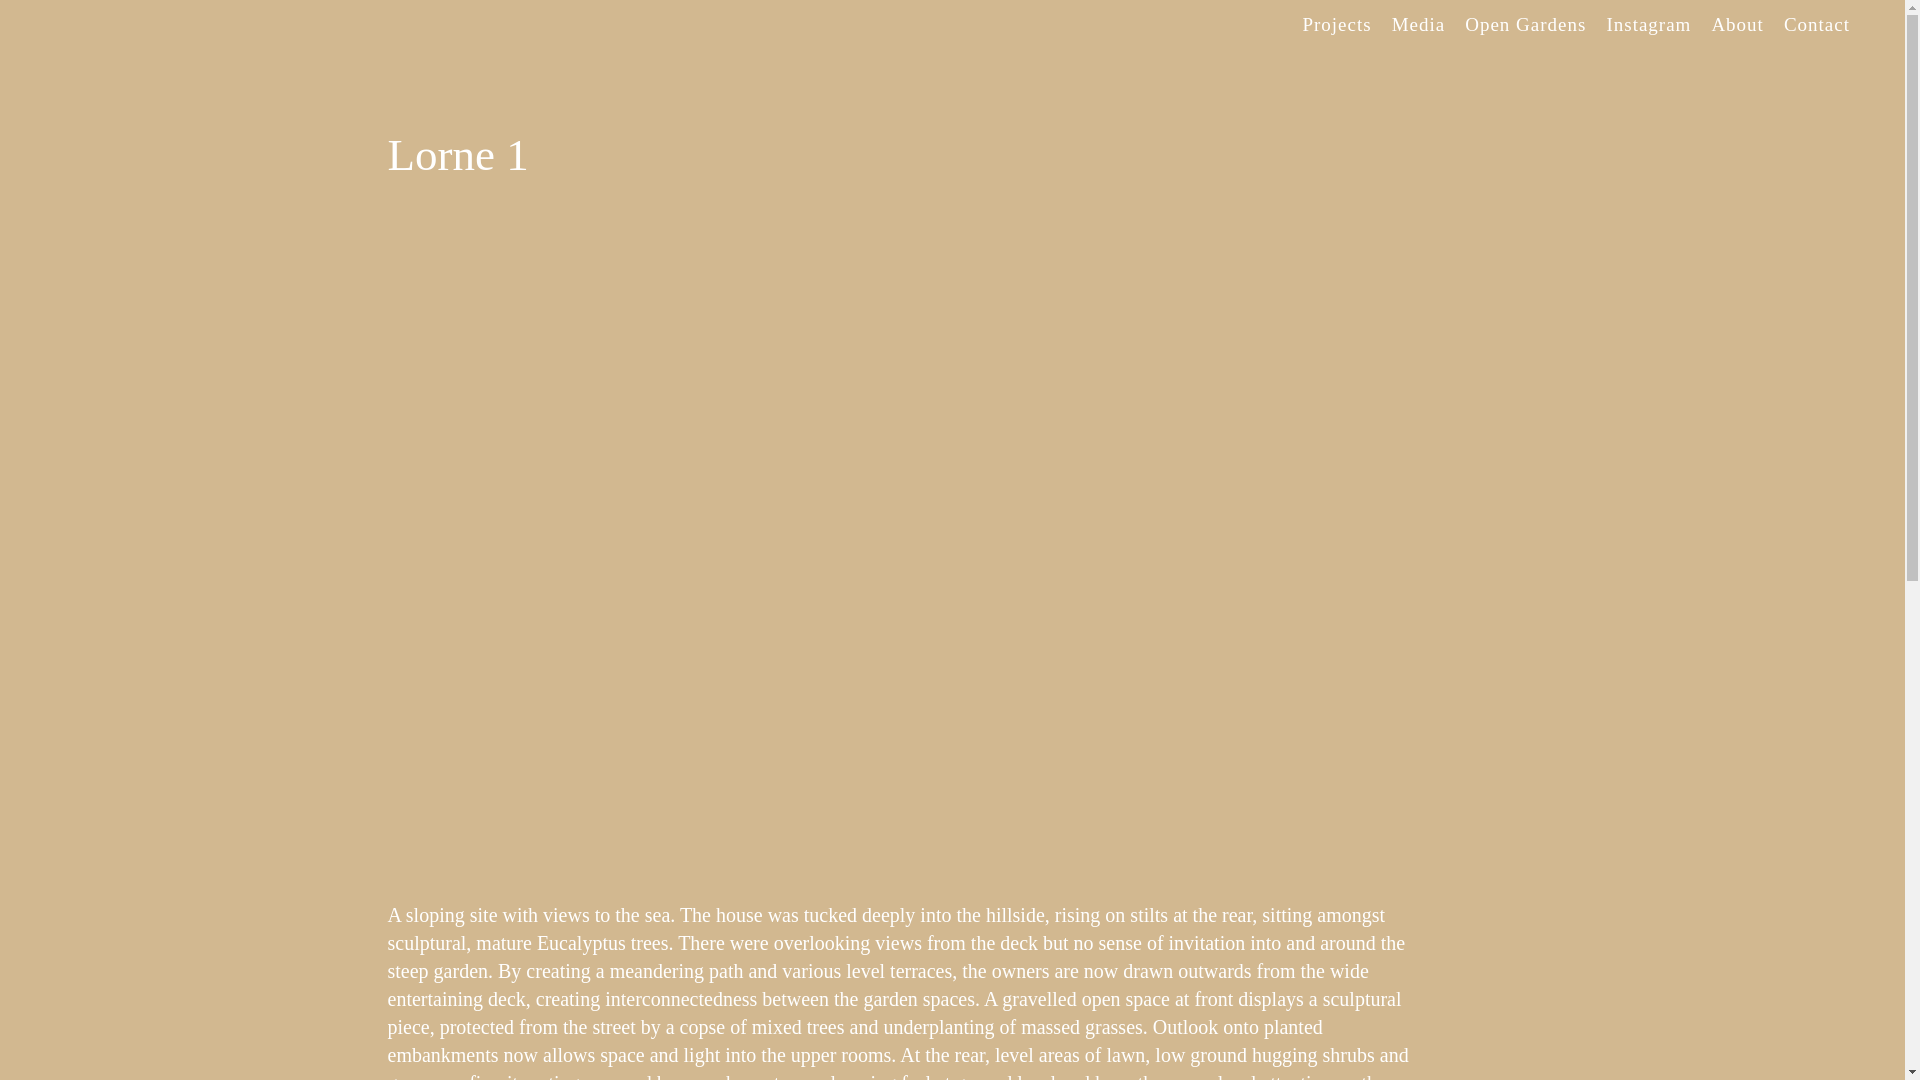 This screenshot has height=1080, width=1920. I want to click on Instagram, so click(1648, 25).